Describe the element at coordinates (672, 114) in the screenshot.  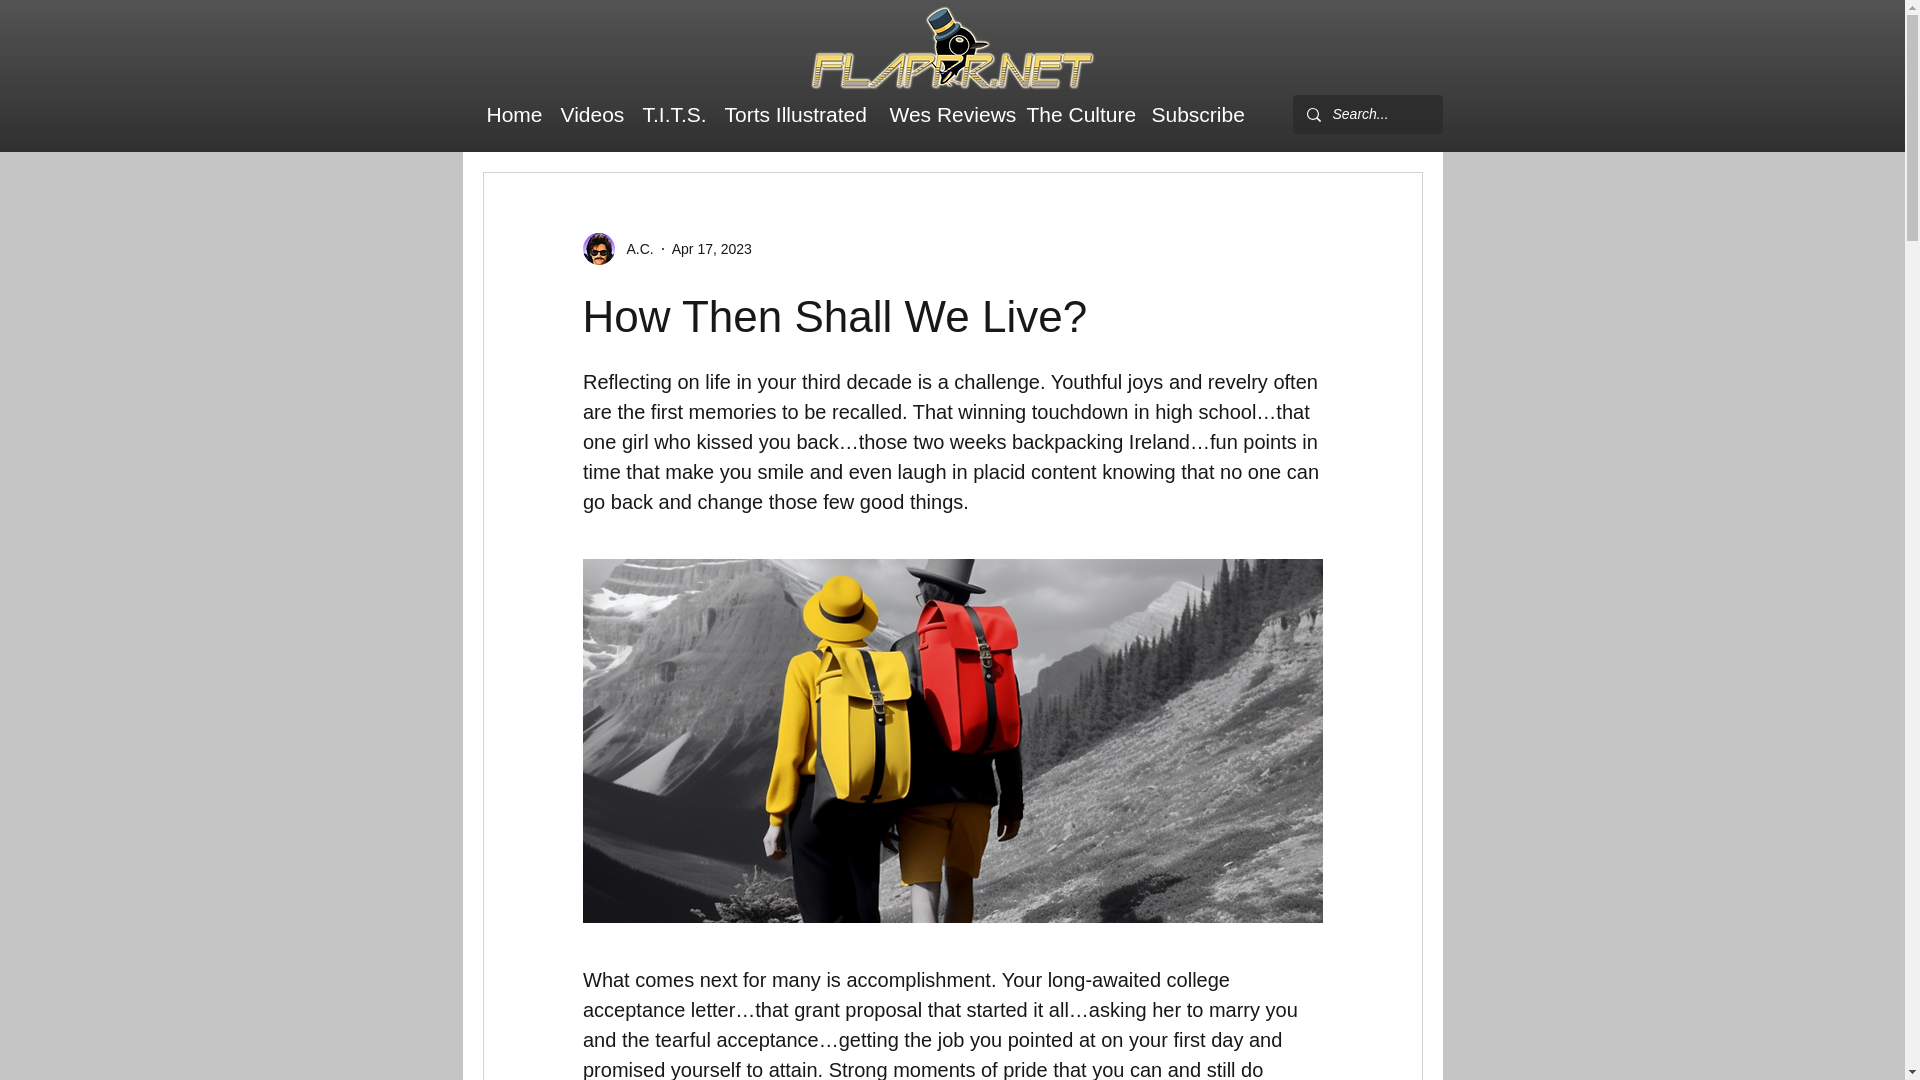
I see `T.I.T.S.` at that location.